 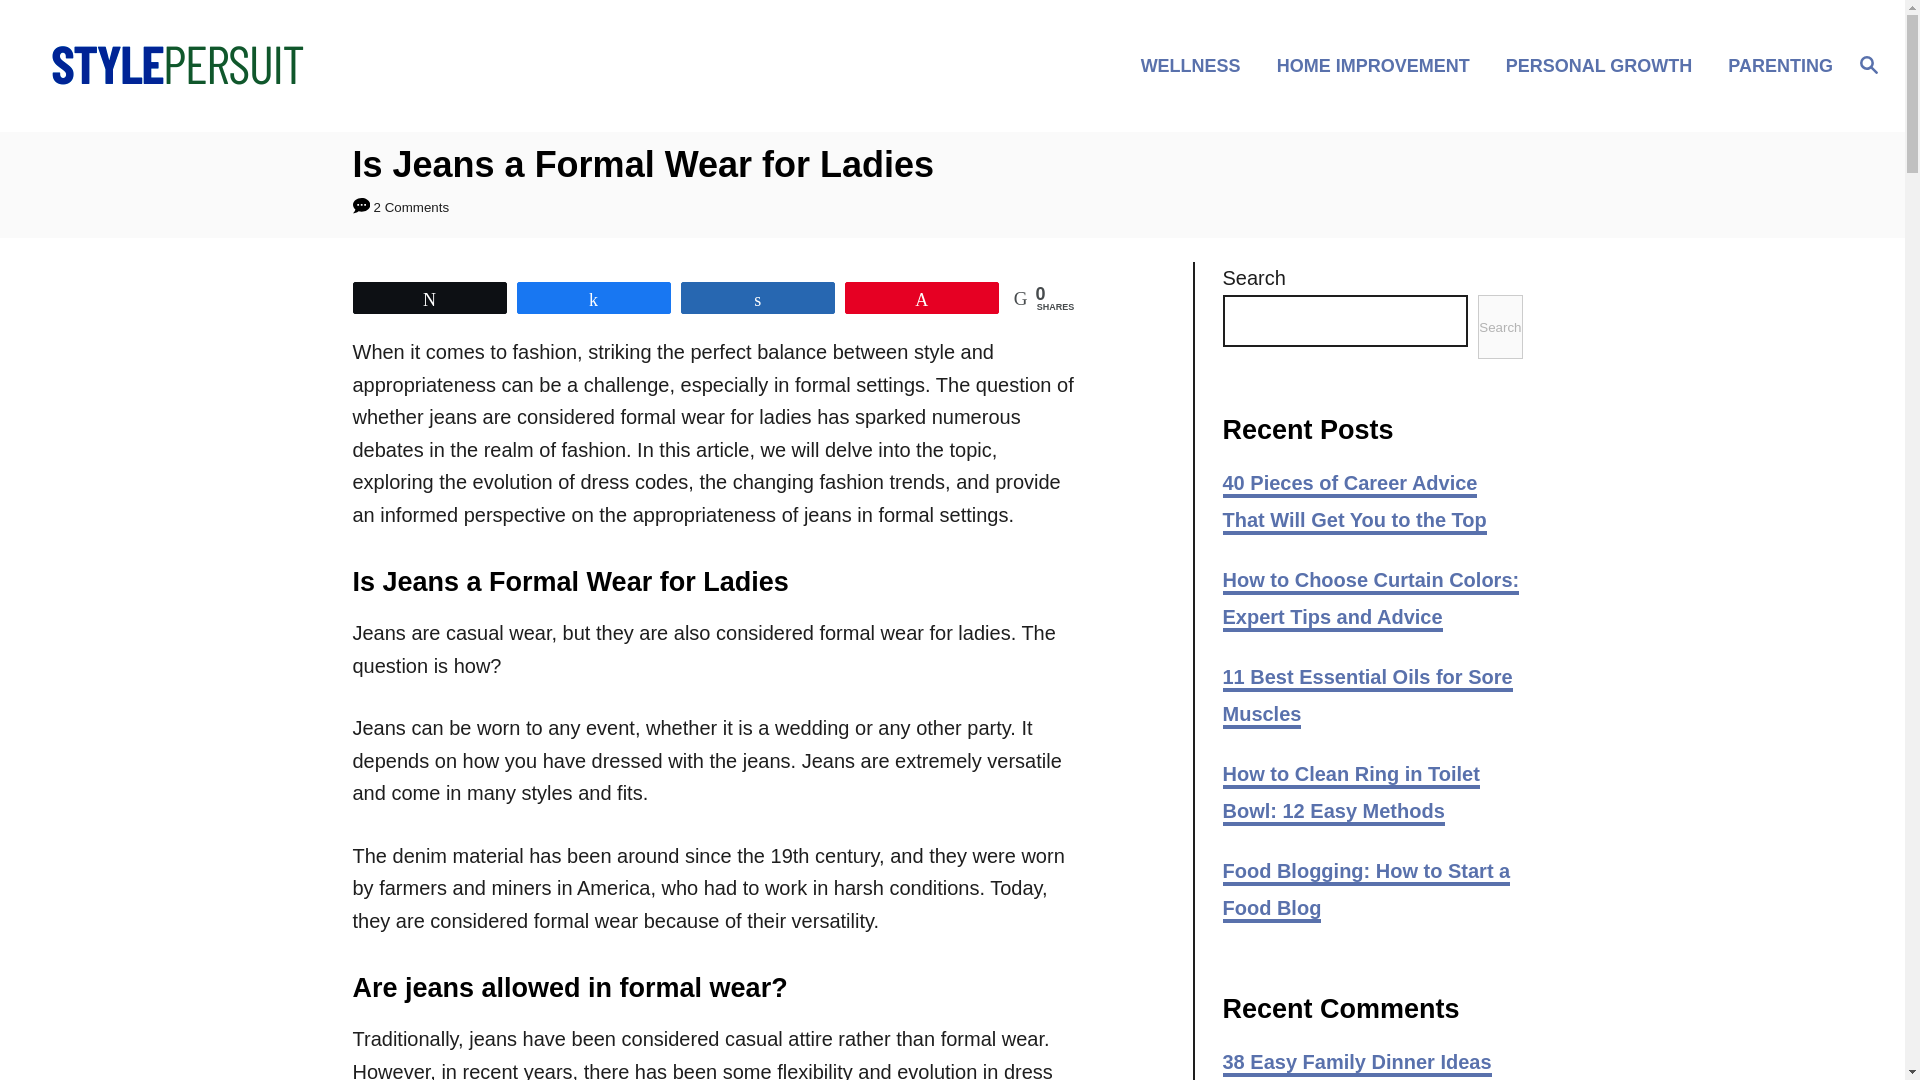 What do you see at coordinates (1868, 63) in the screenshot?
I see `Magnifying Glass` at bounding box center [1868, 63].